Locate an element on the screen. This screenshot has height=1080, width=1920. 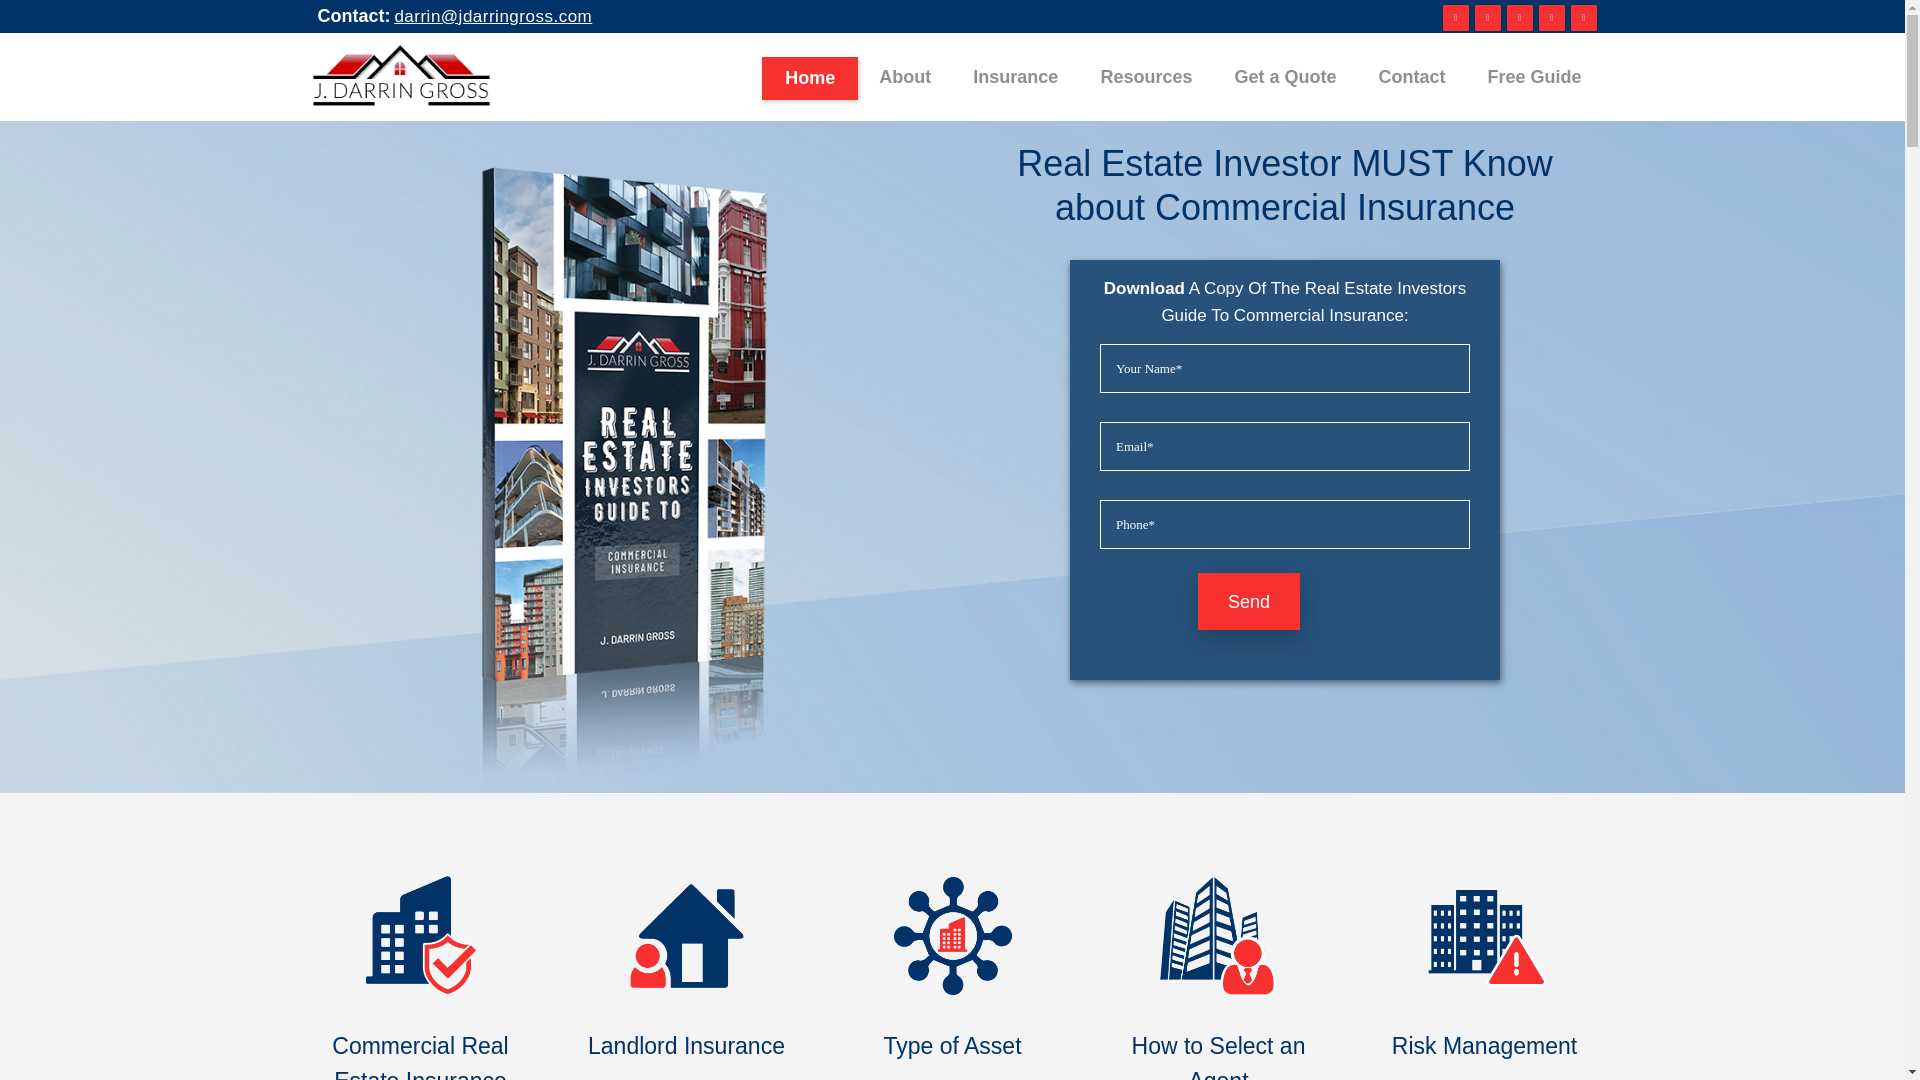
Send is located at coordinates (1248, 601).